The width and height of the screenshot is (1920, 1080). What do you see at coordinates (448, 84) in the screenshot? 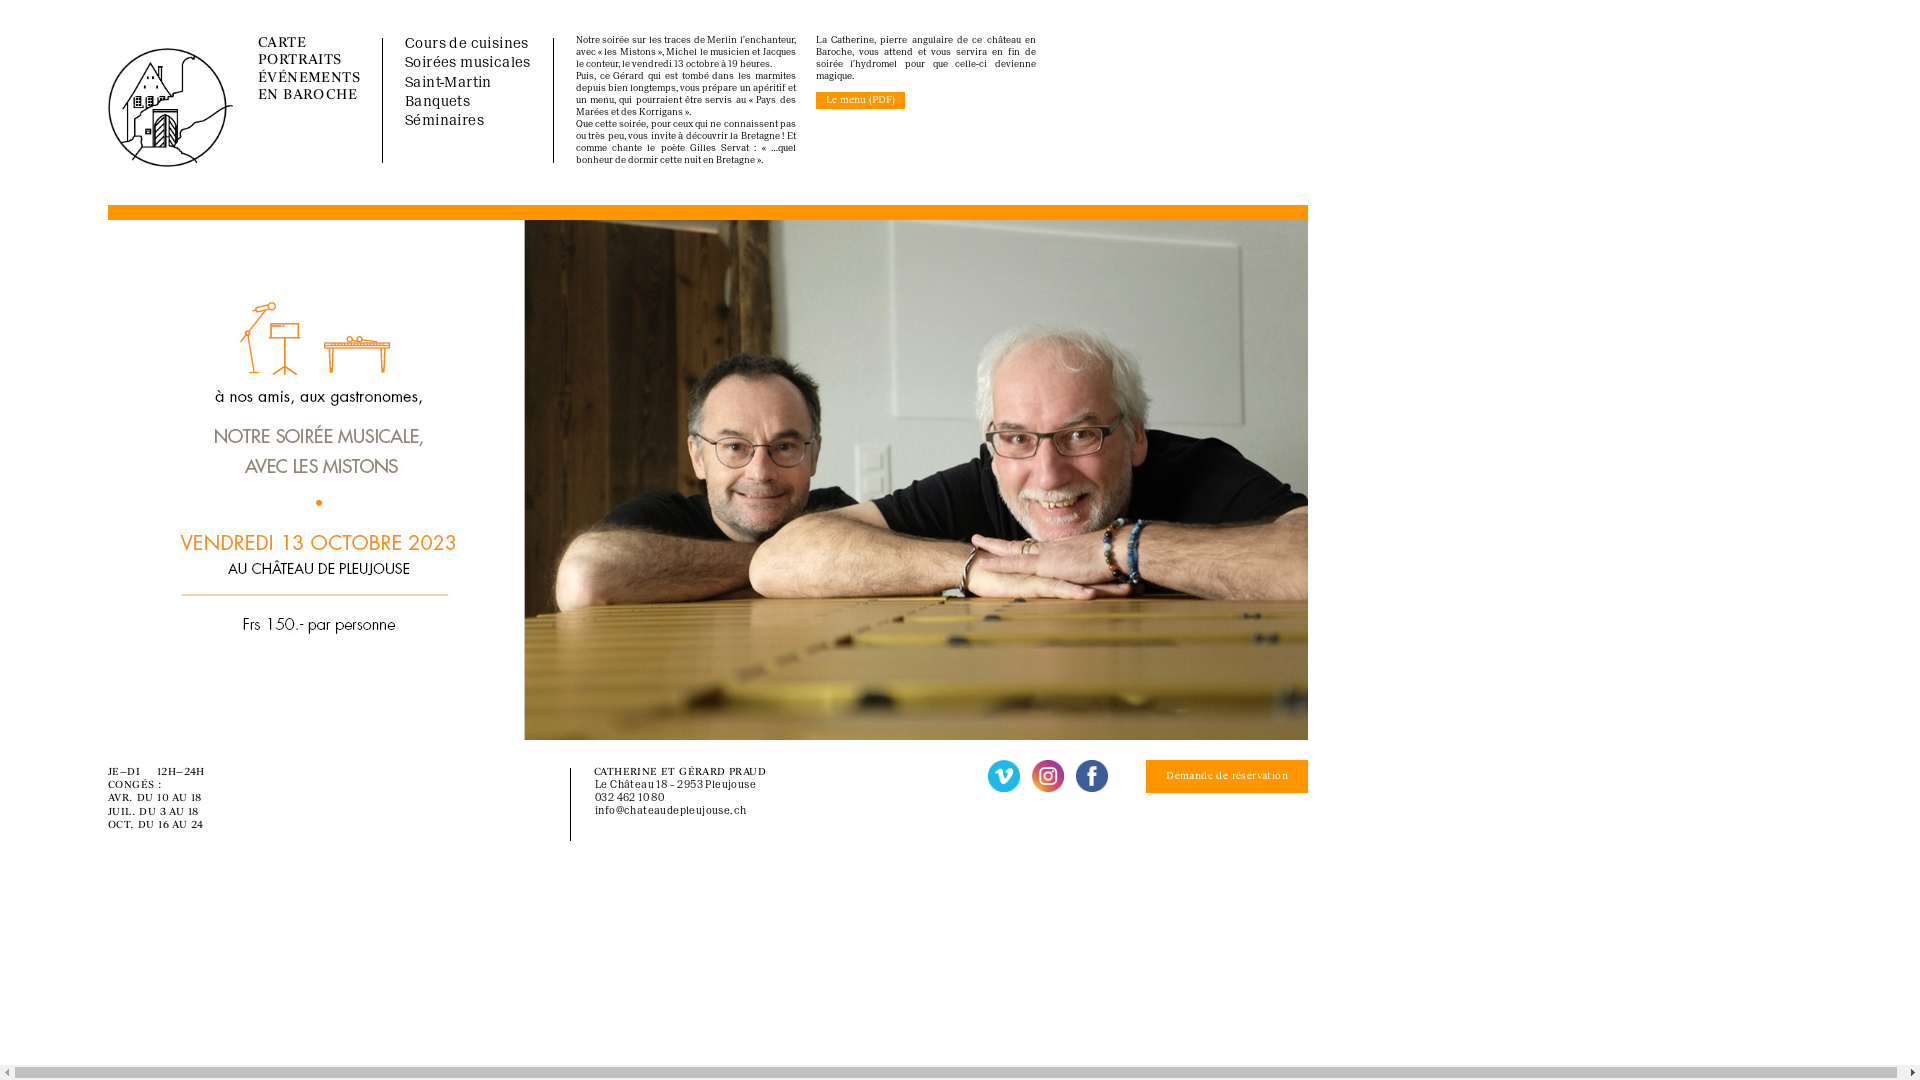
I see `Saint-Martin` at bounding box center [448, 84].